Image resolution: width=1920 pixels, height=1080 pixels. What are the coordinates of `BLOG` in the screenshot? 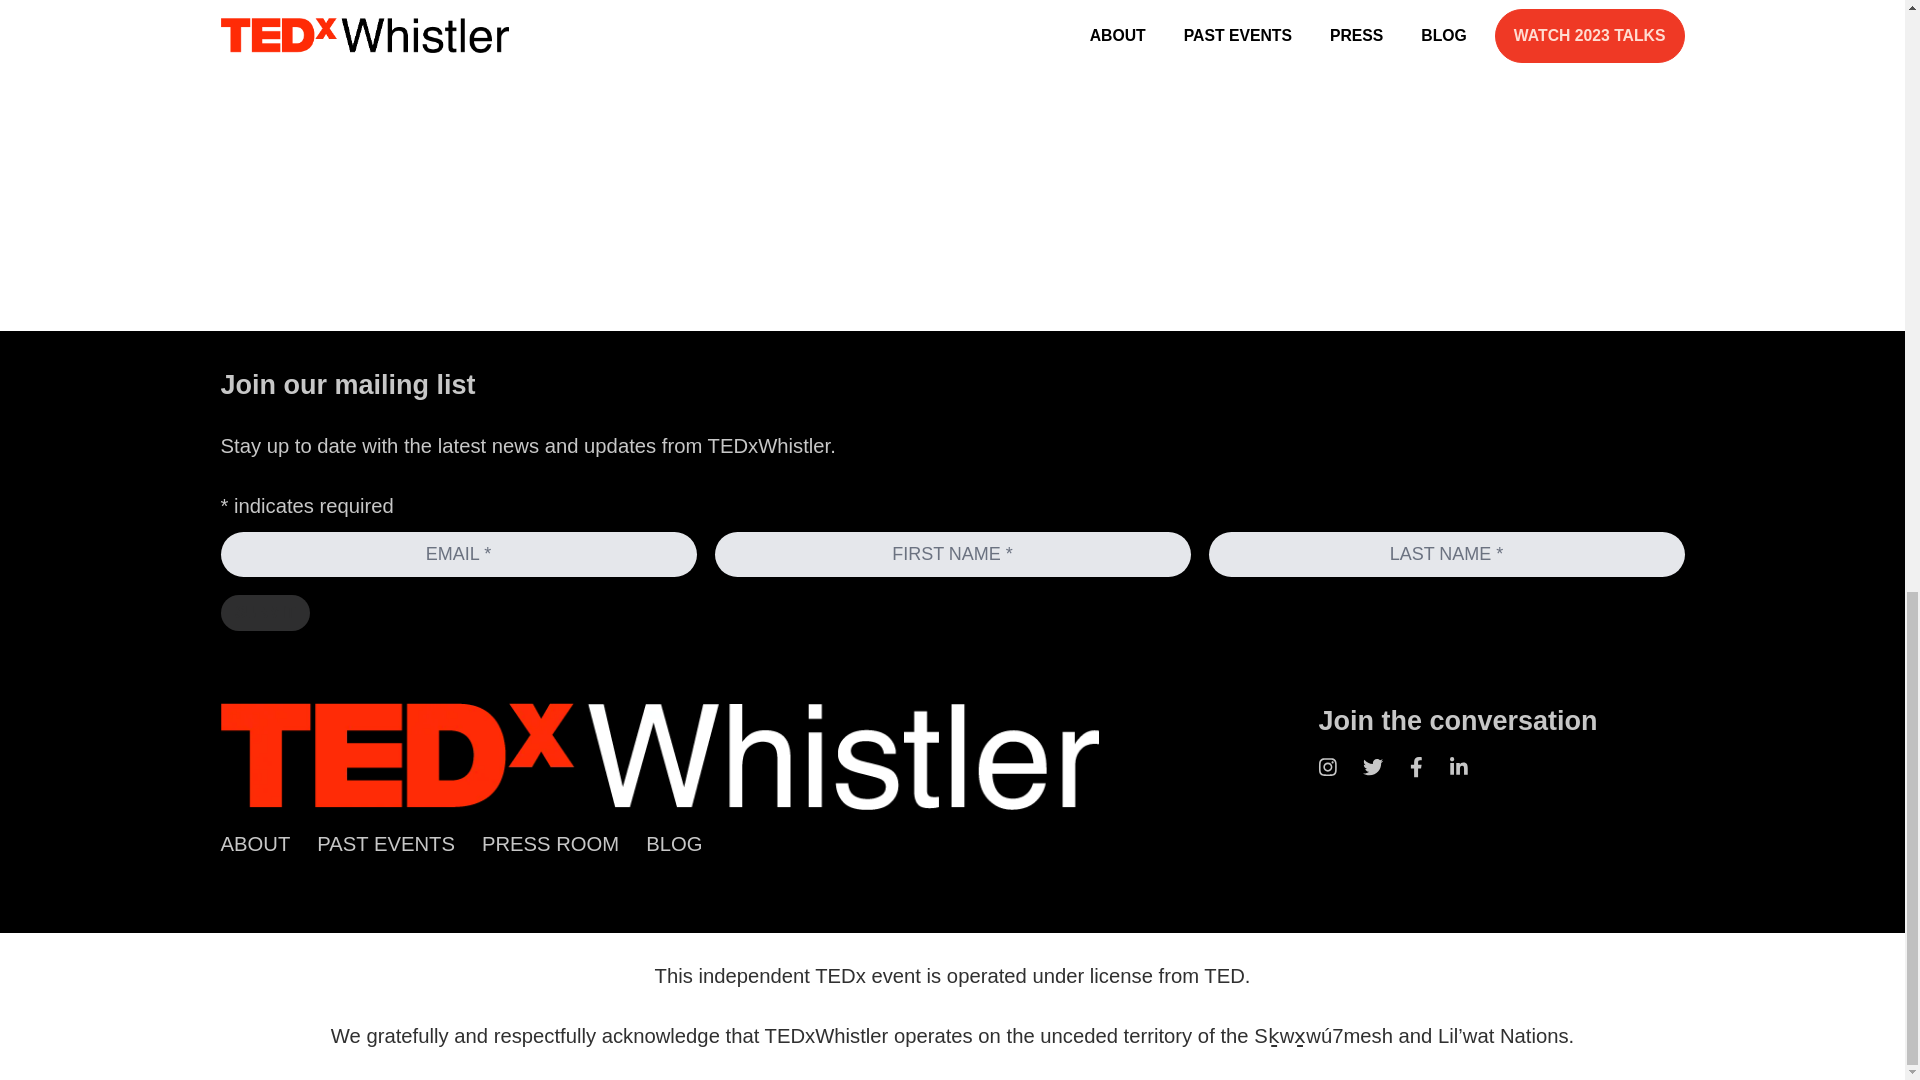 It's located at (674, 844).